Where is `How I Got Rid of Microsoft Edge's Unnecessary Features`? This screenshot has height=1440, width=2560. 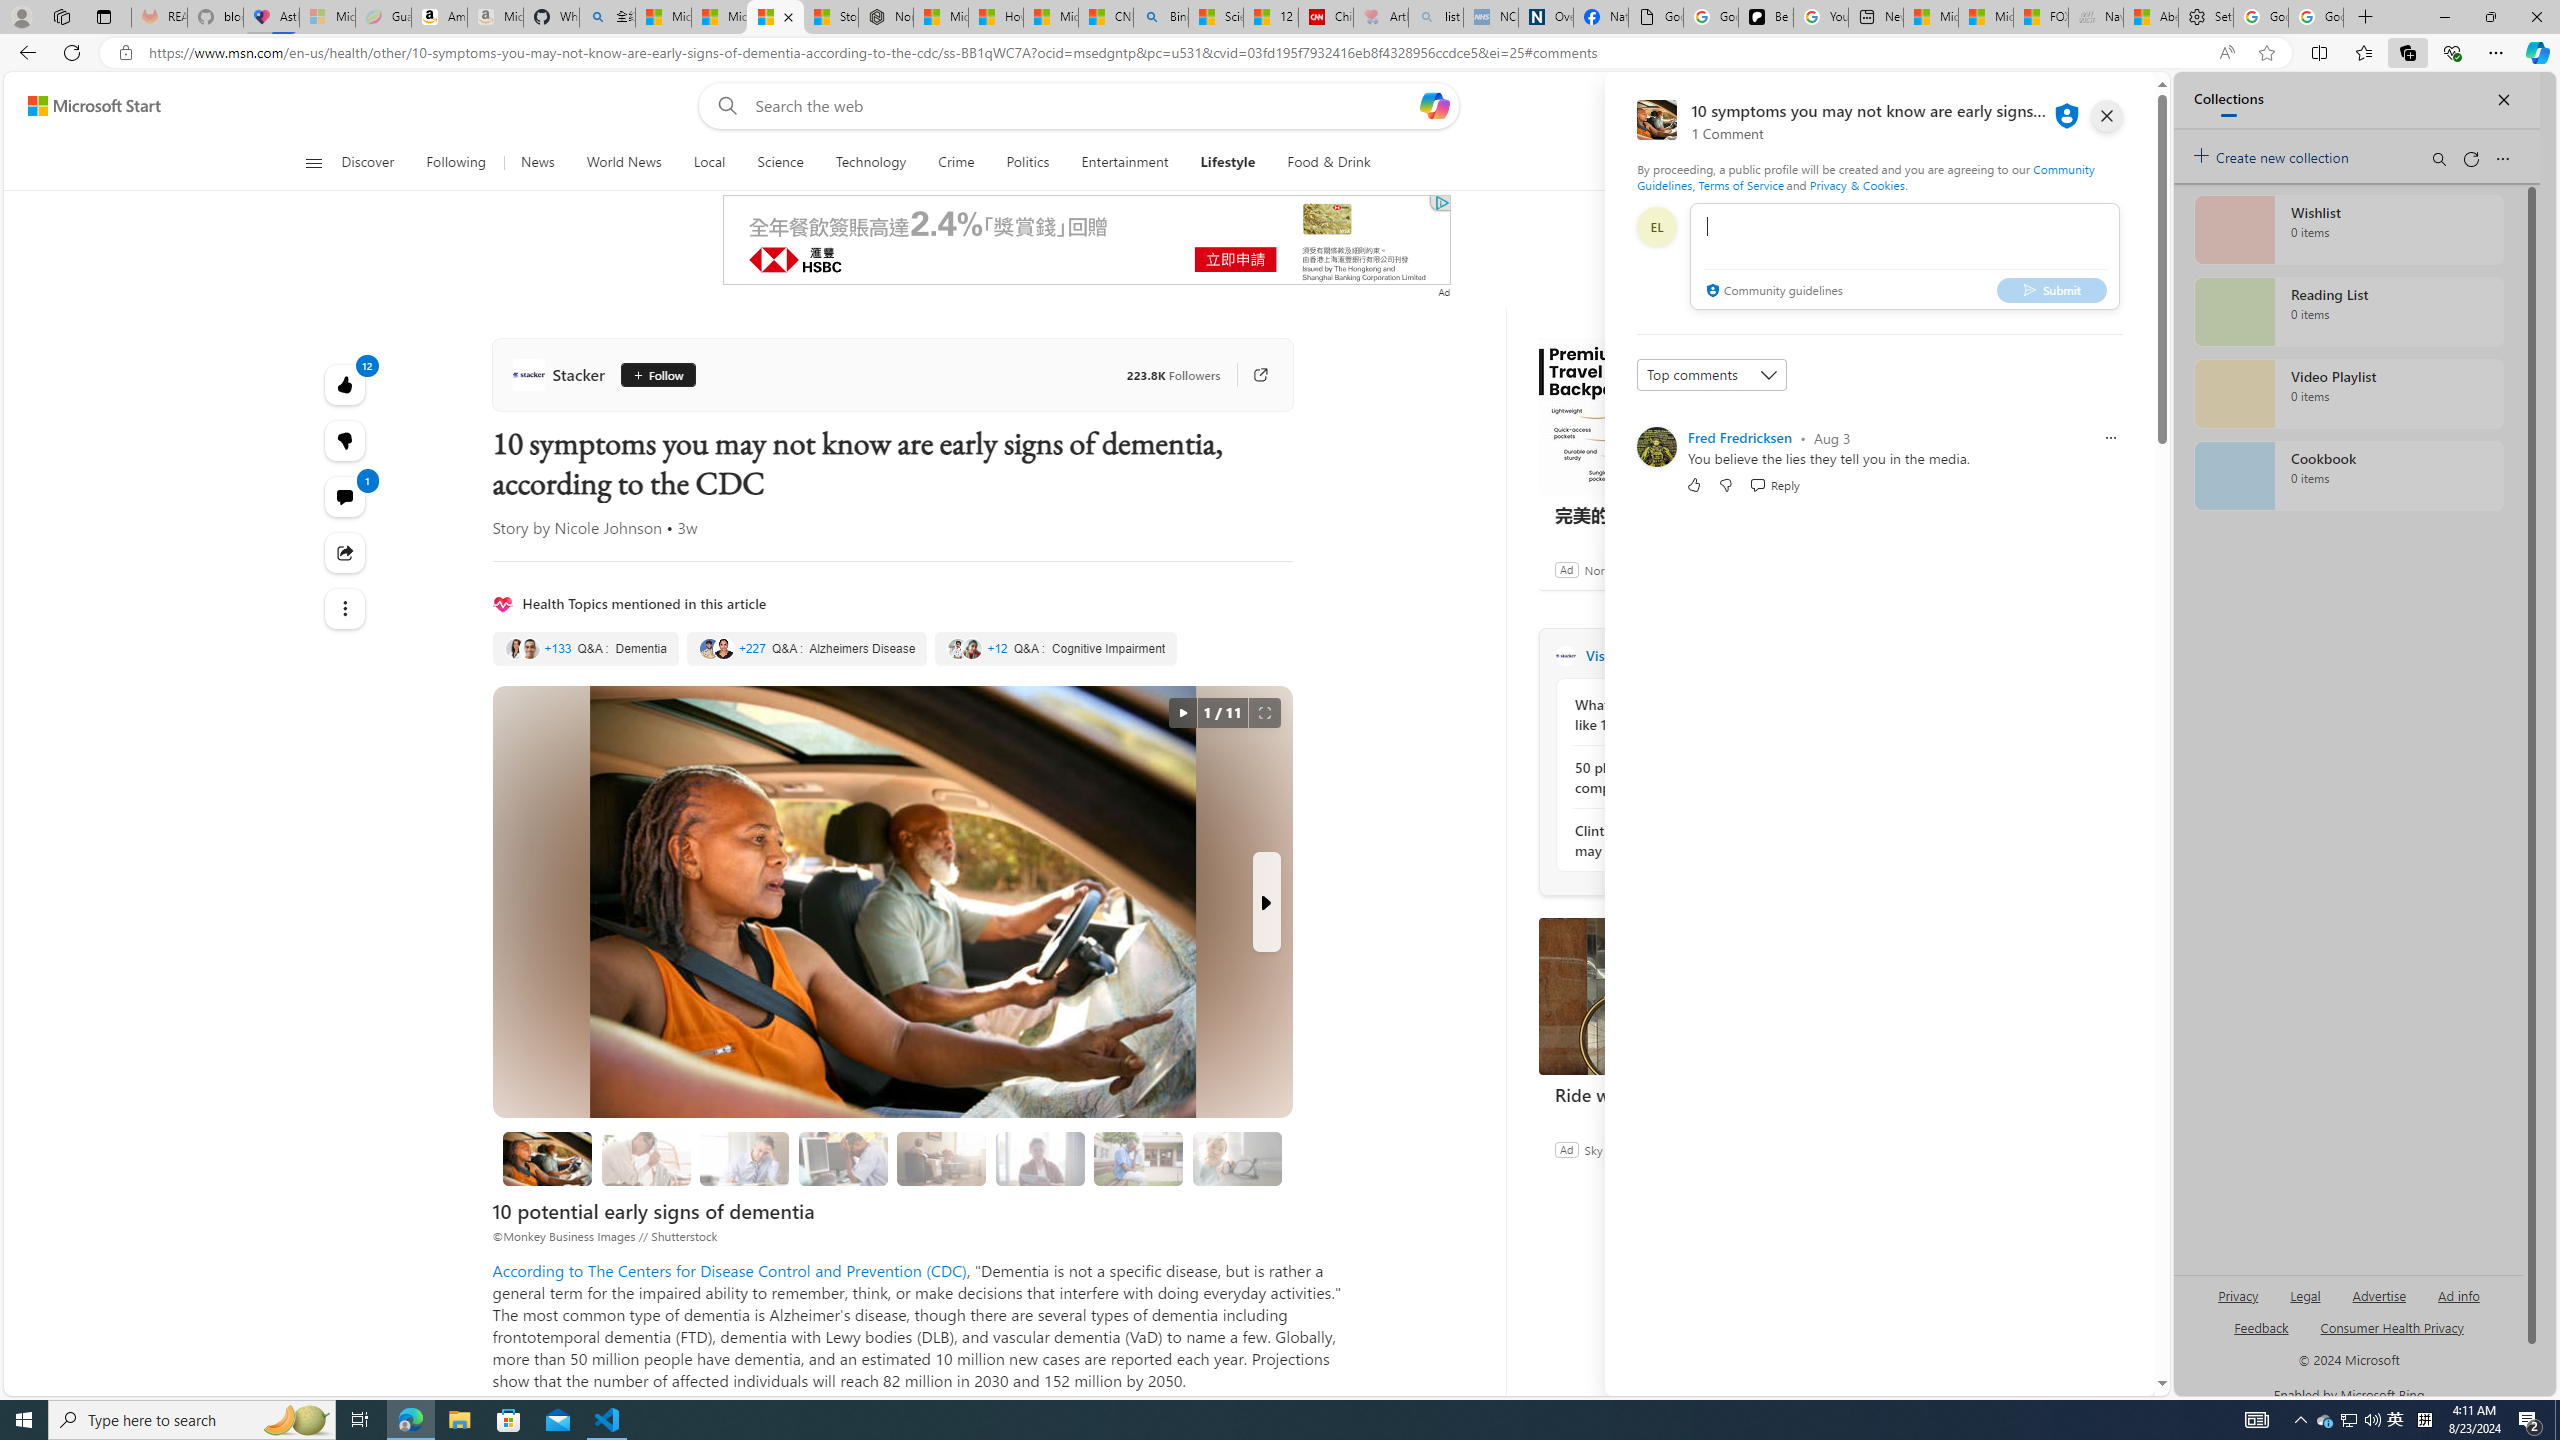 How I Got Rid of Microsoft Edge's Unnecessary Features is located at coordinates (996, 17).